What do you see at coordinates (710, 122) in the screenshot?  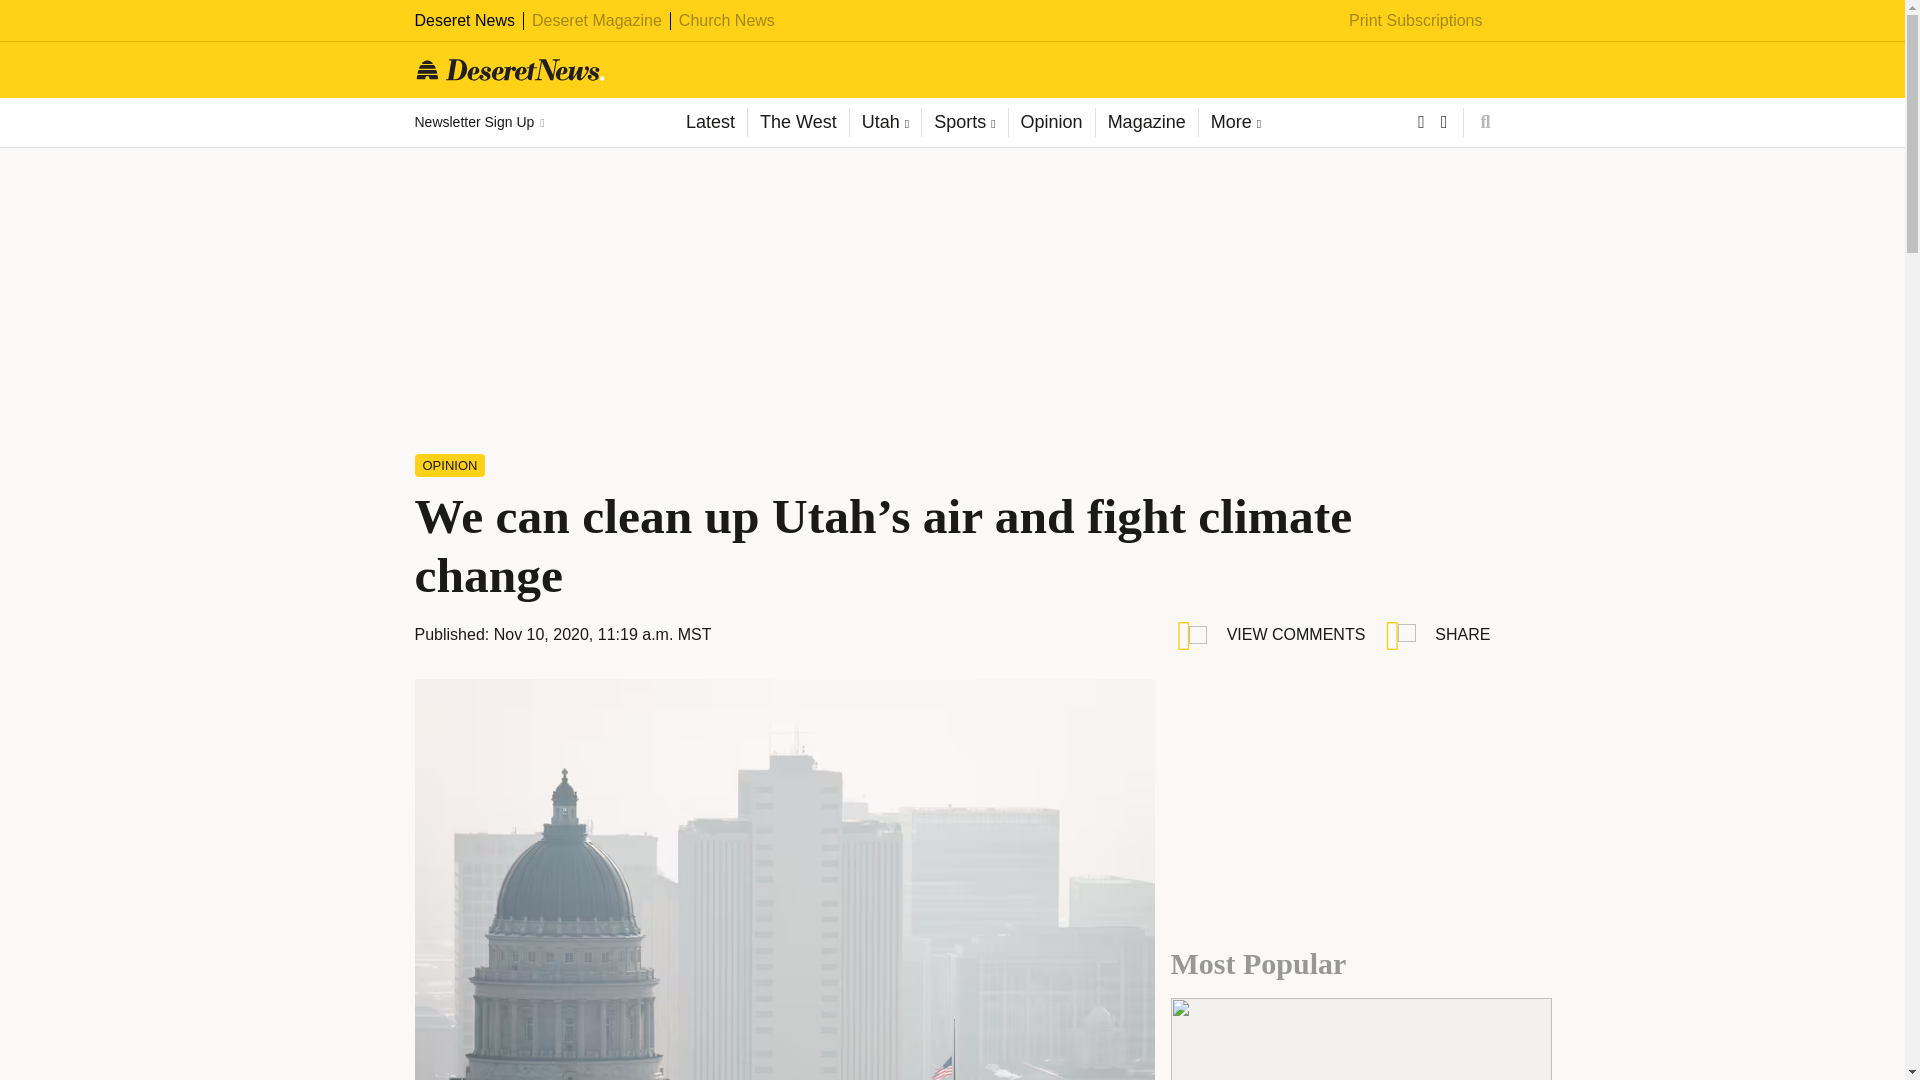 I see `Latest` at bounding box center [710, 122].